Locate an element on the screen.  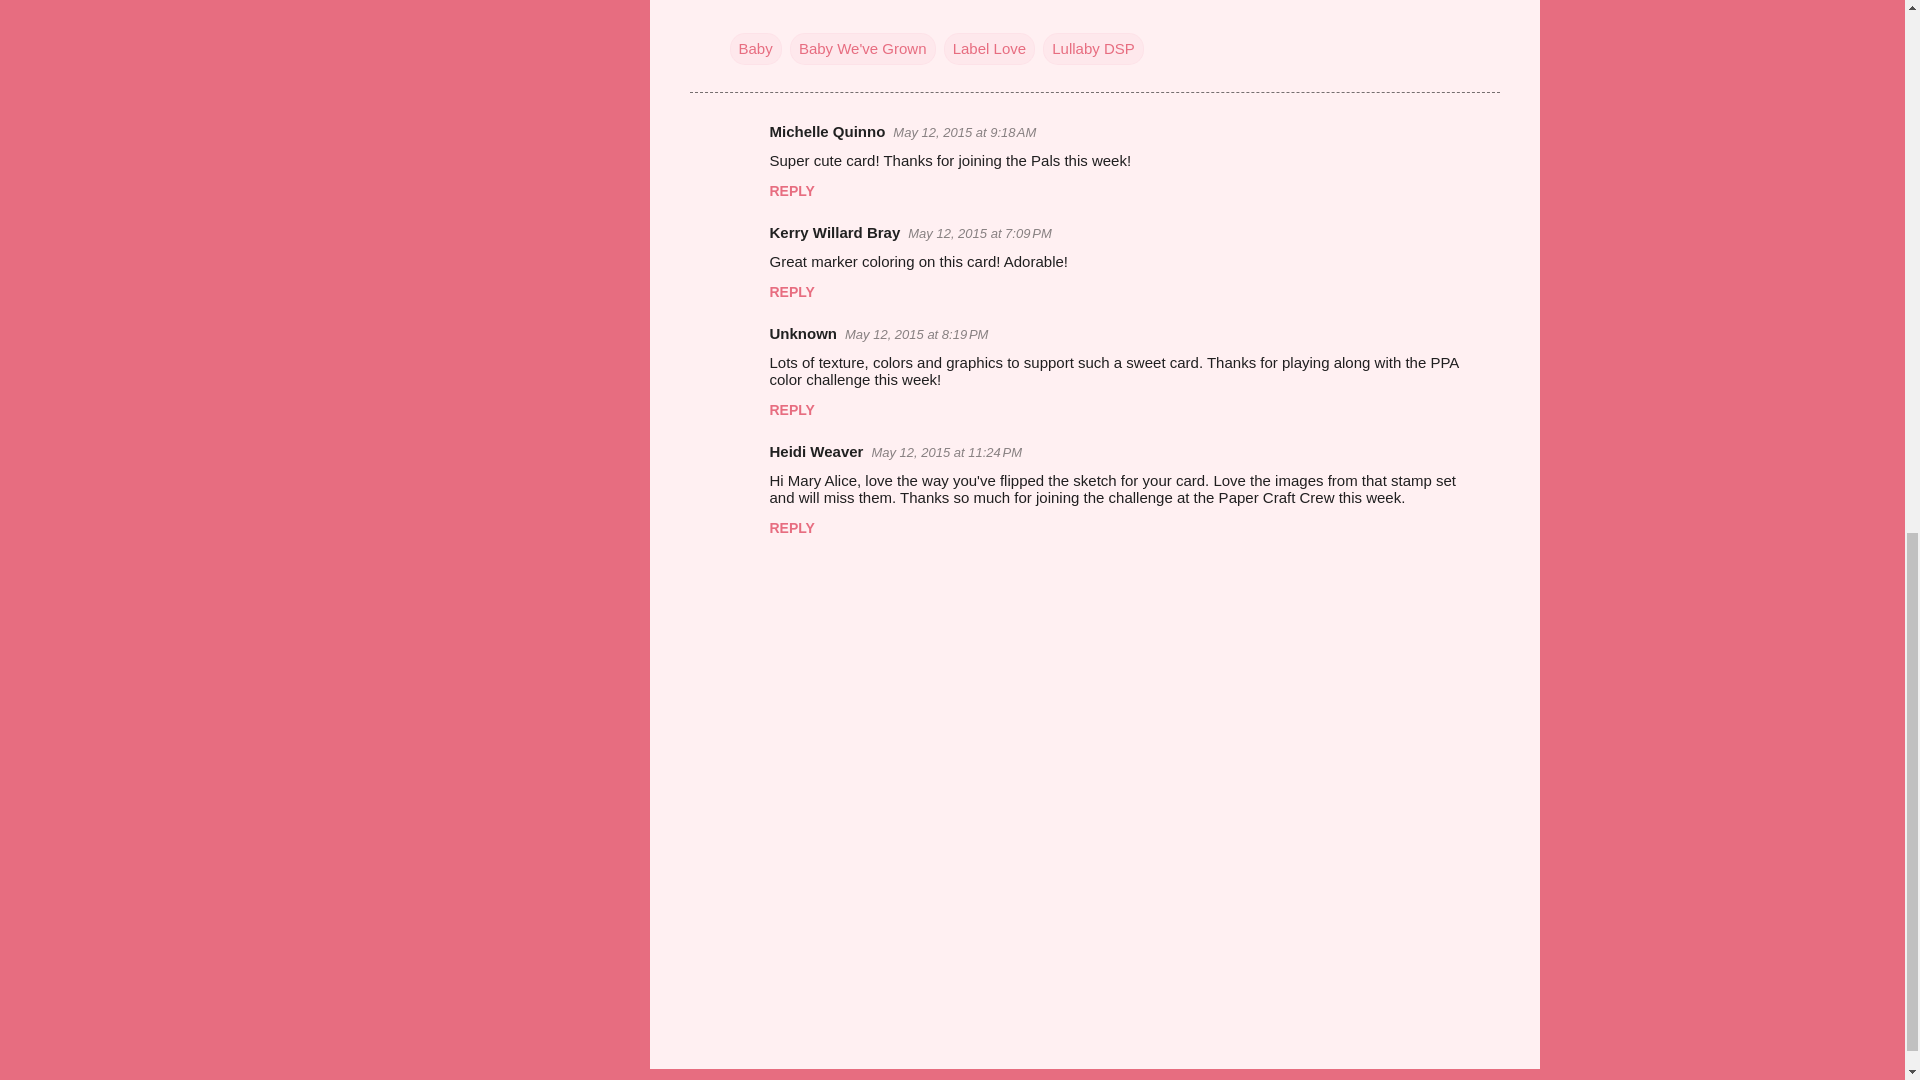
Baby We've Grown is located at coordinates (862, 48).